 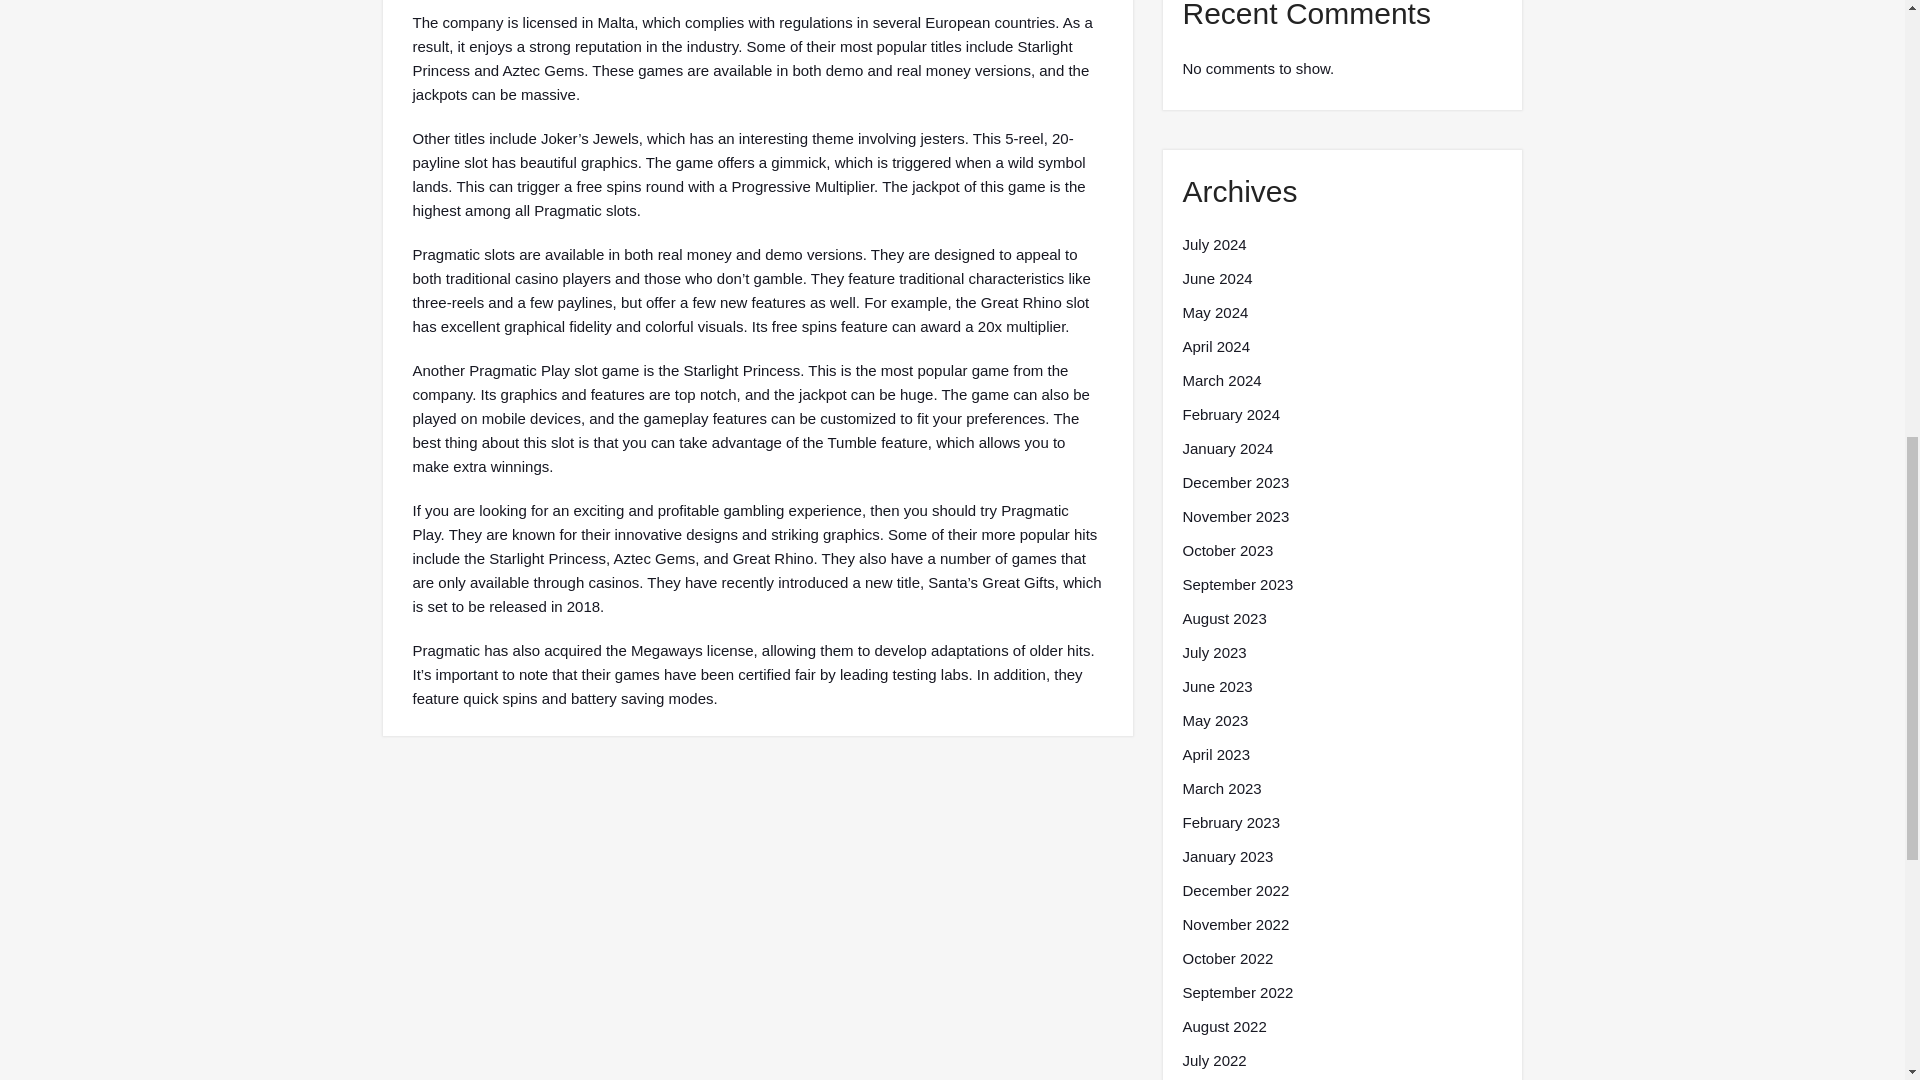 I want to click on November 2023, so click(x=1235, y=517).